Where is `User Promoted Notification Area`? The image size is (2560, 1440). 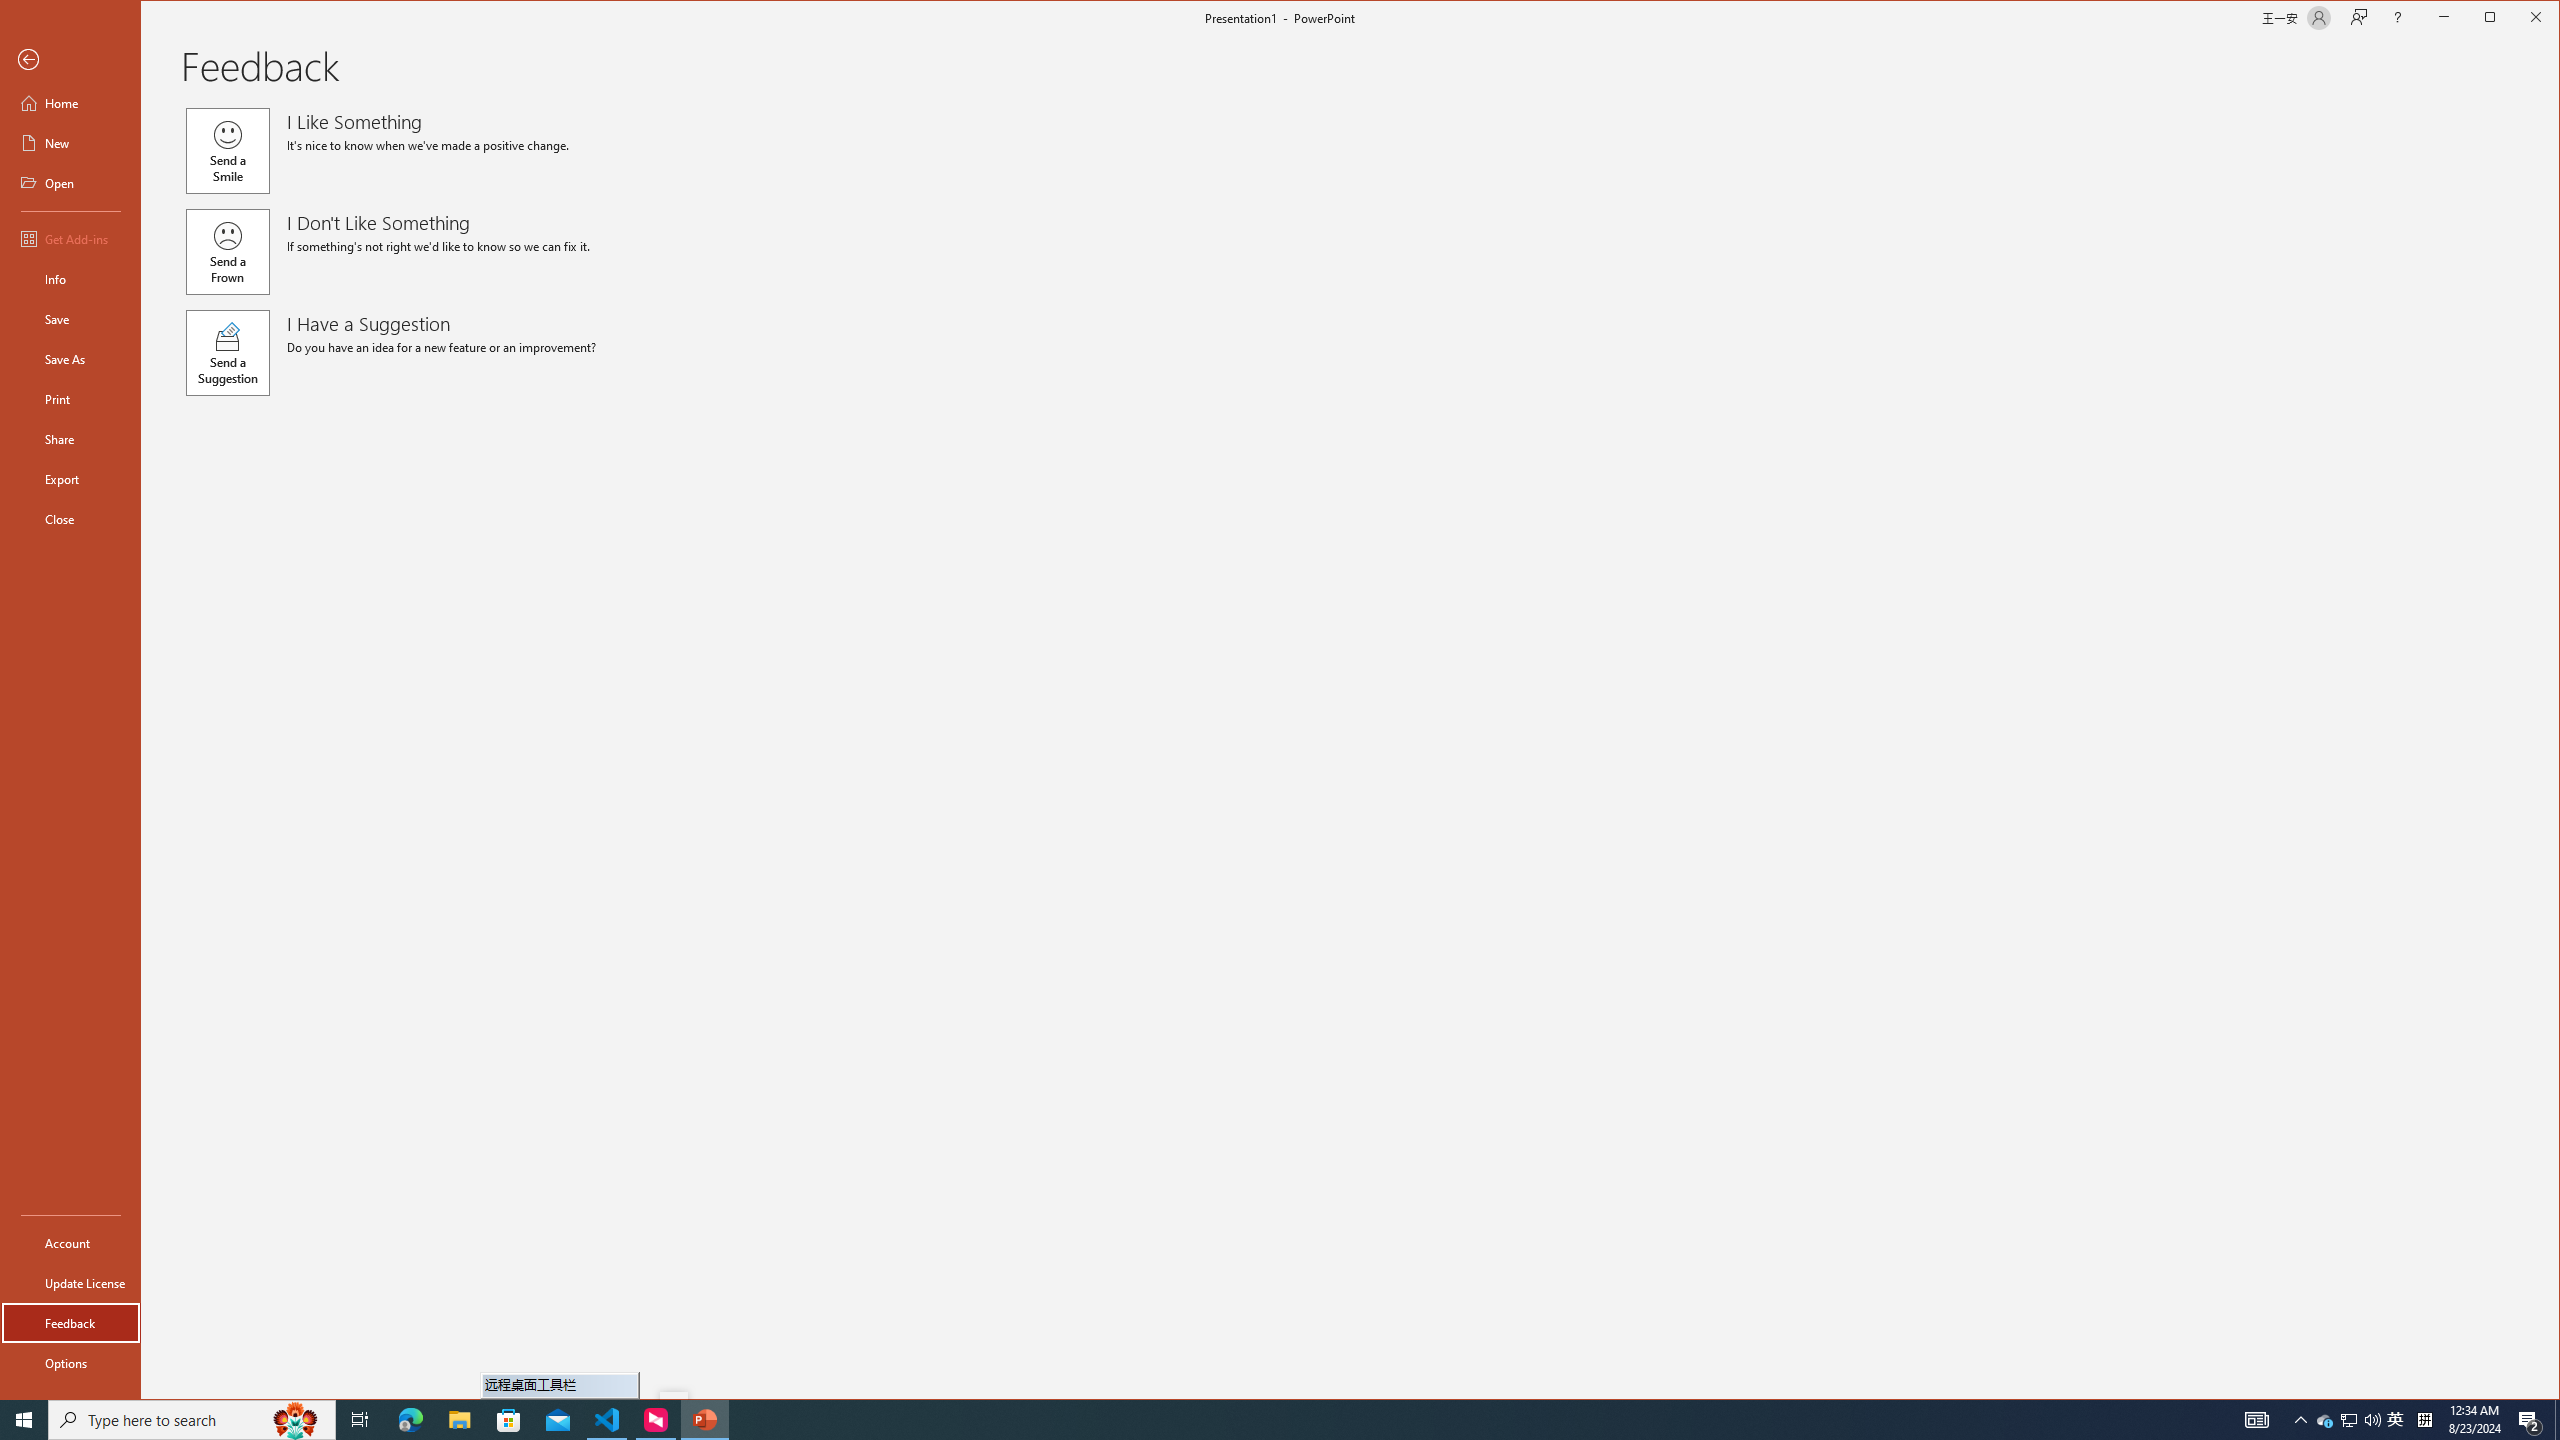 User Promoted Notification Area is located at coordinates (2350, 1420).